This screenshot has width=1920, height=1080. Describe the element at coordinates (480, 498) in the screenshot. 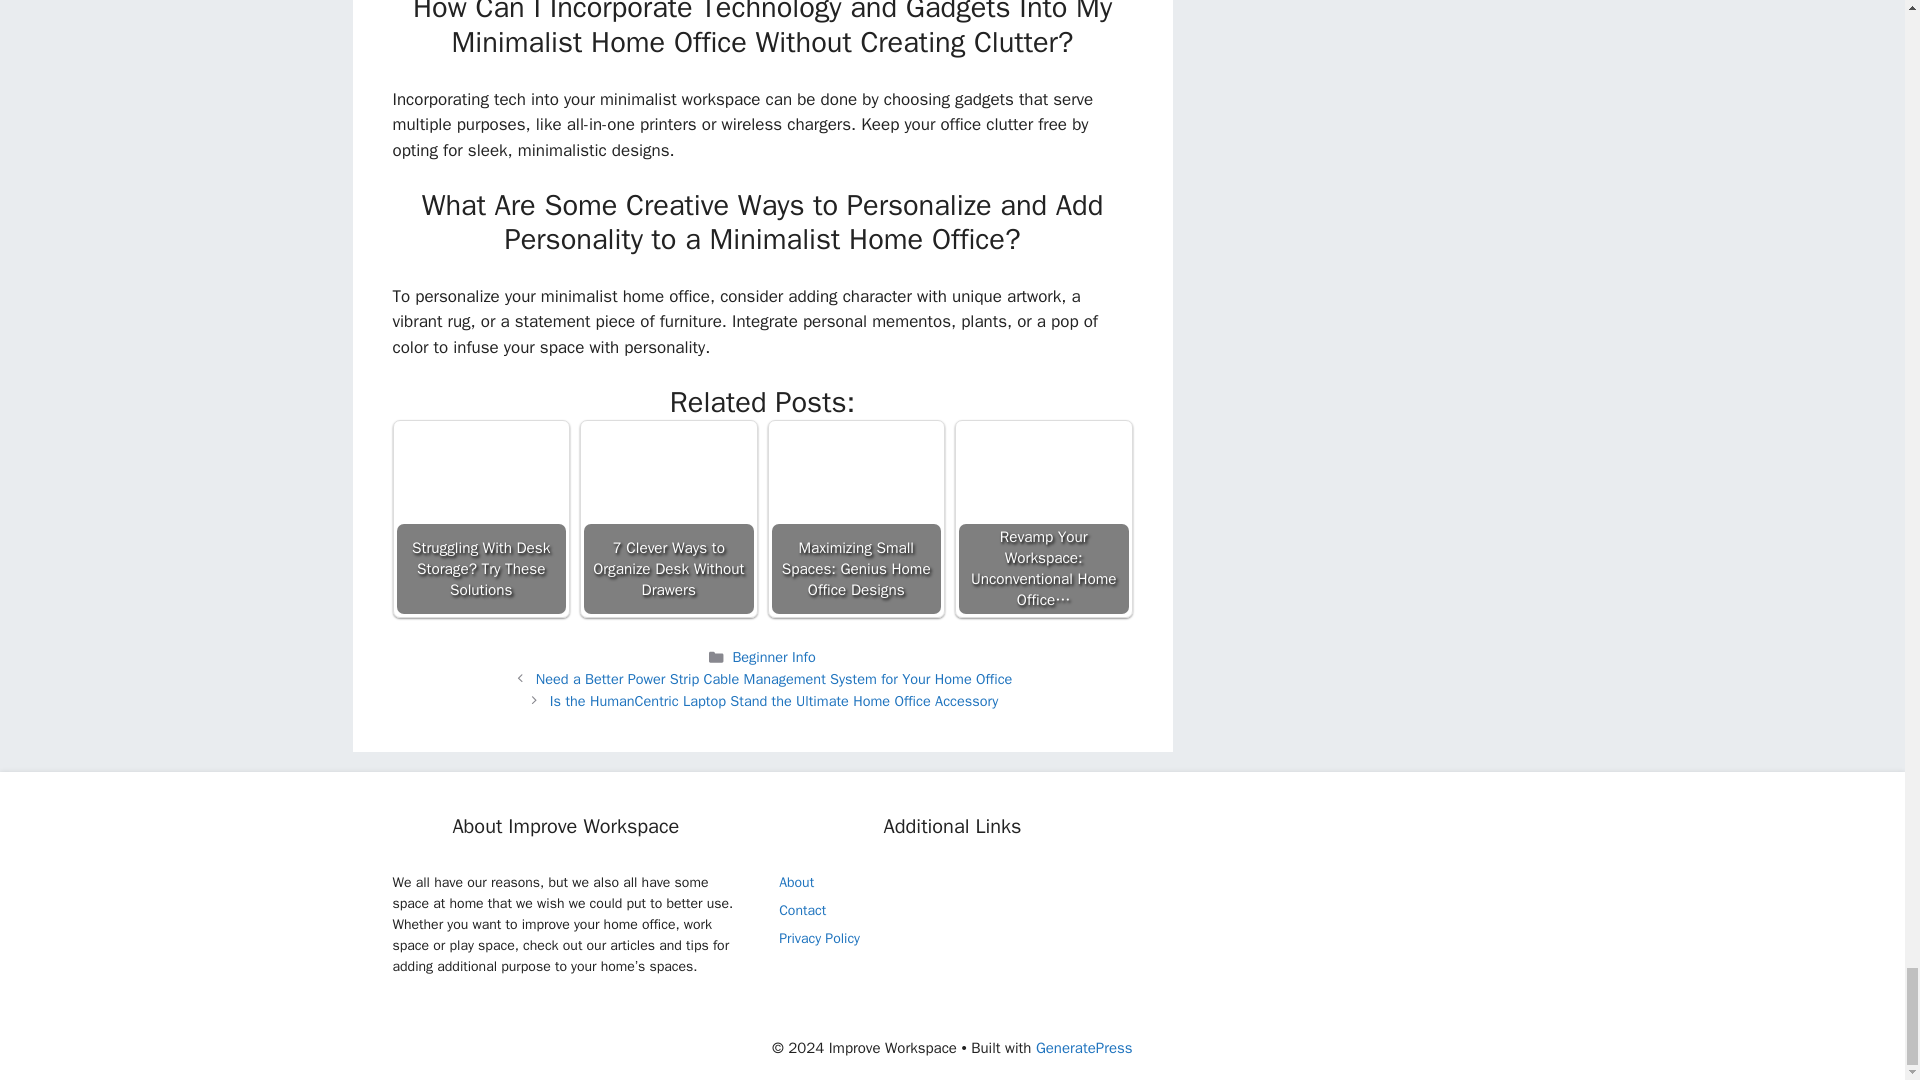

I see `Struggling With Desk Storage? Try These Solutions` at that location.